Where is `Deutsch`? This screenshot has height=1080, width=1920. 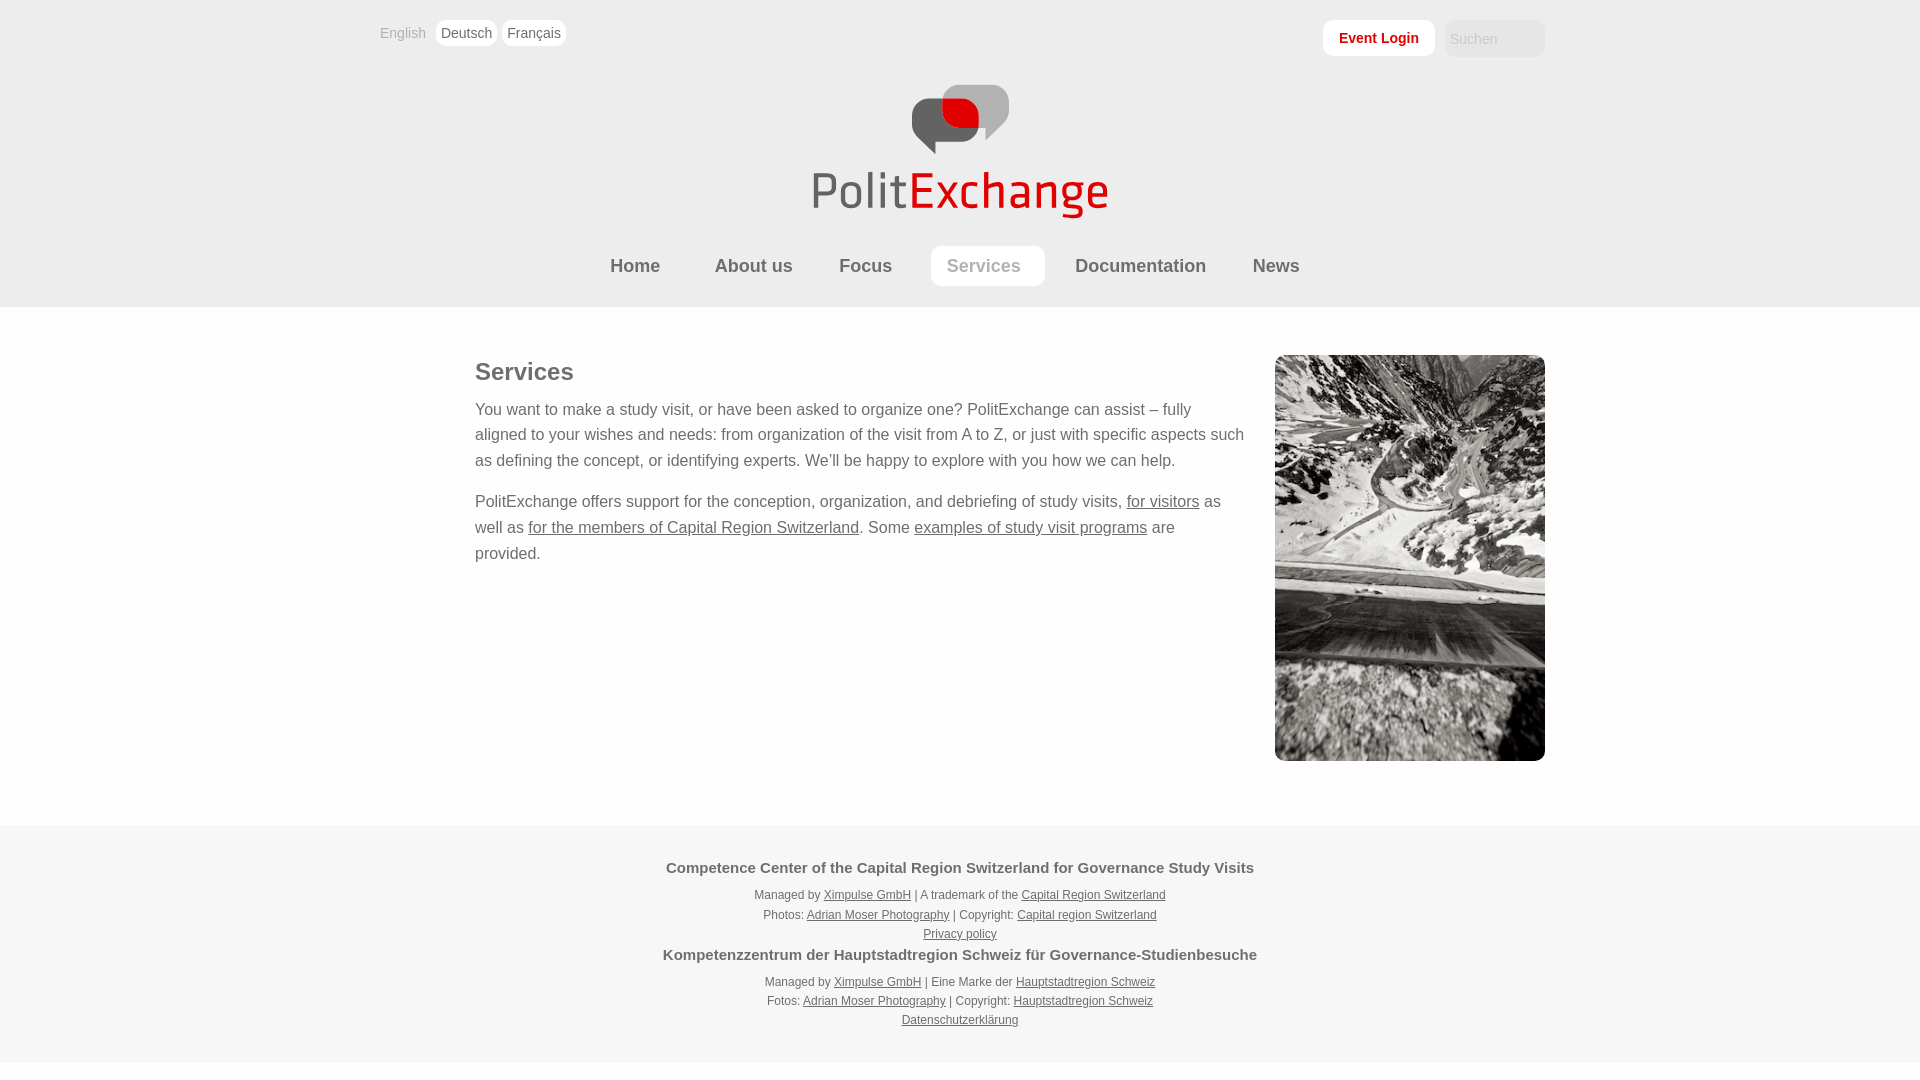
Deutsch is located at coordinates (466, 33).